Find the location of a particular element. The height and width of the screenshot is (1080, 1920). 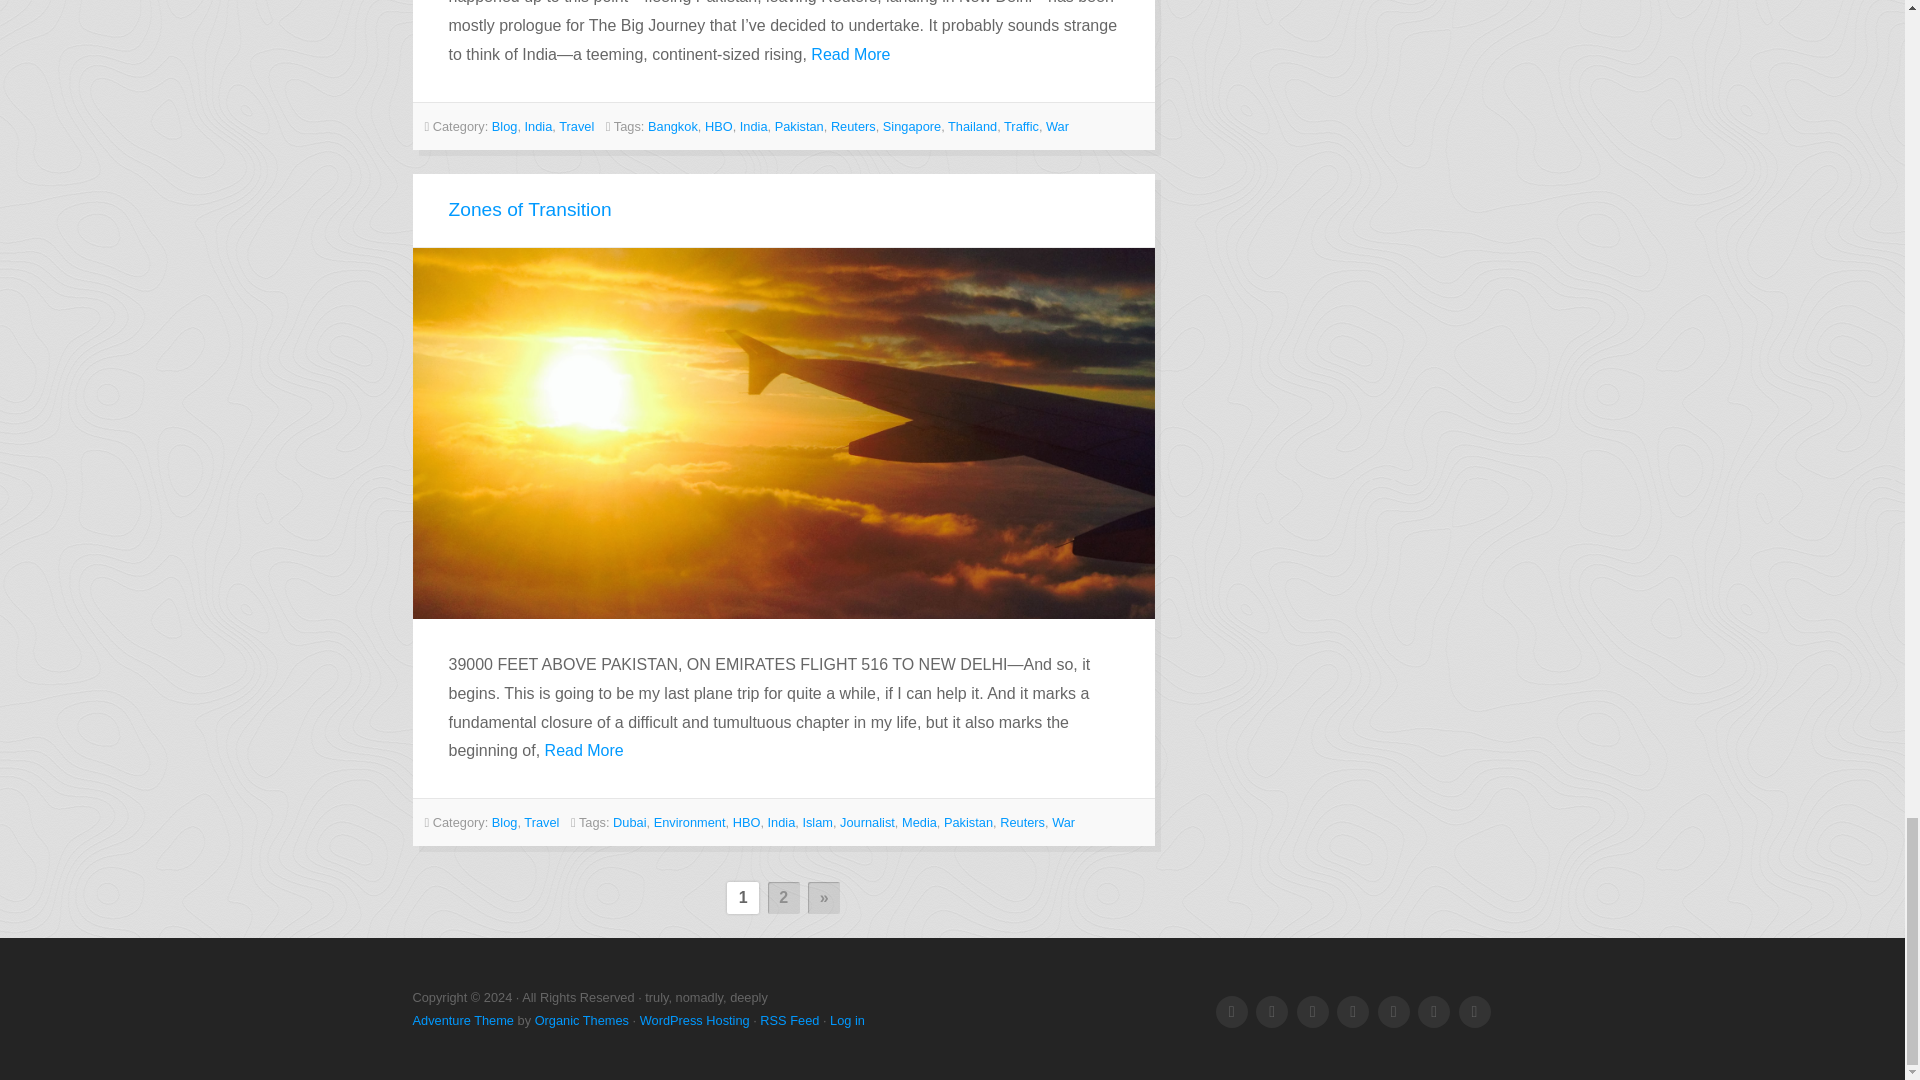

Zones of Transition is located at coordinates (528, 209).